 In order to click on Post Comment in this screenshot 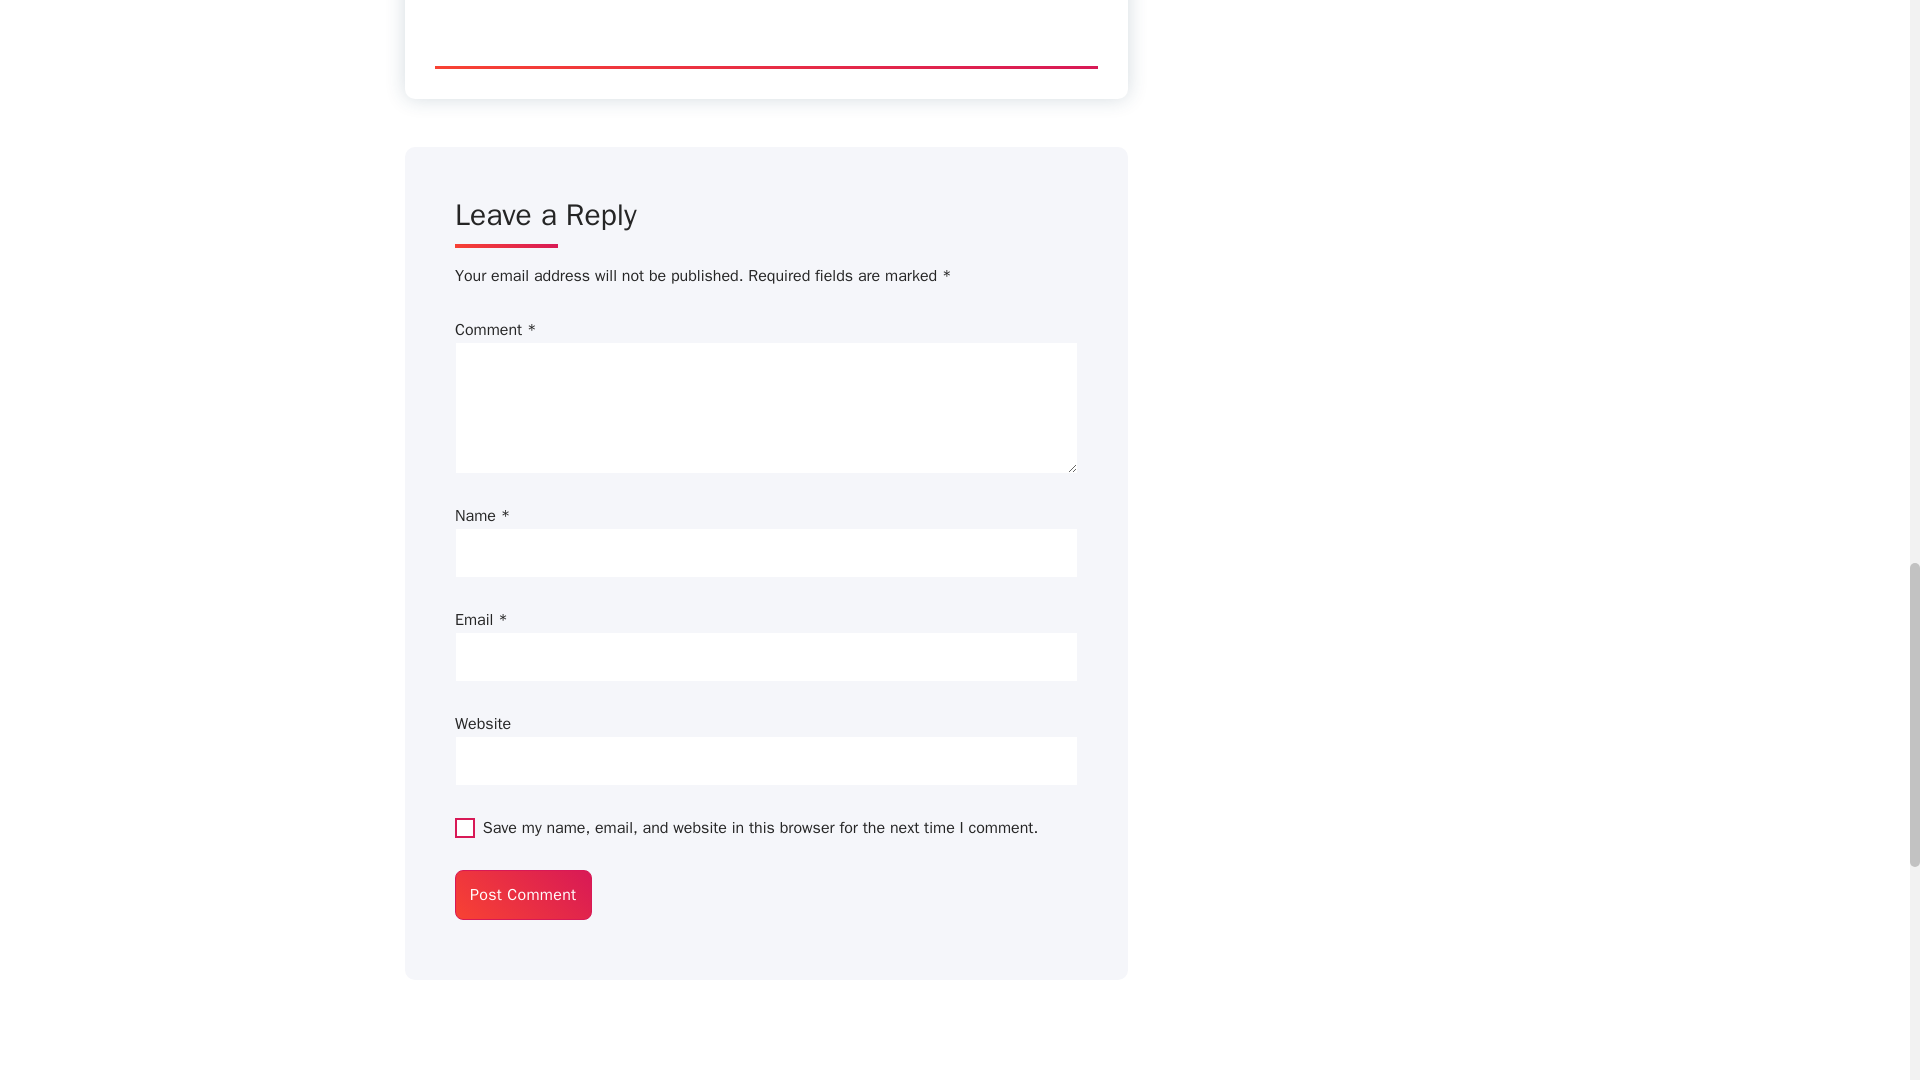, I will do `click(523, 895)`.